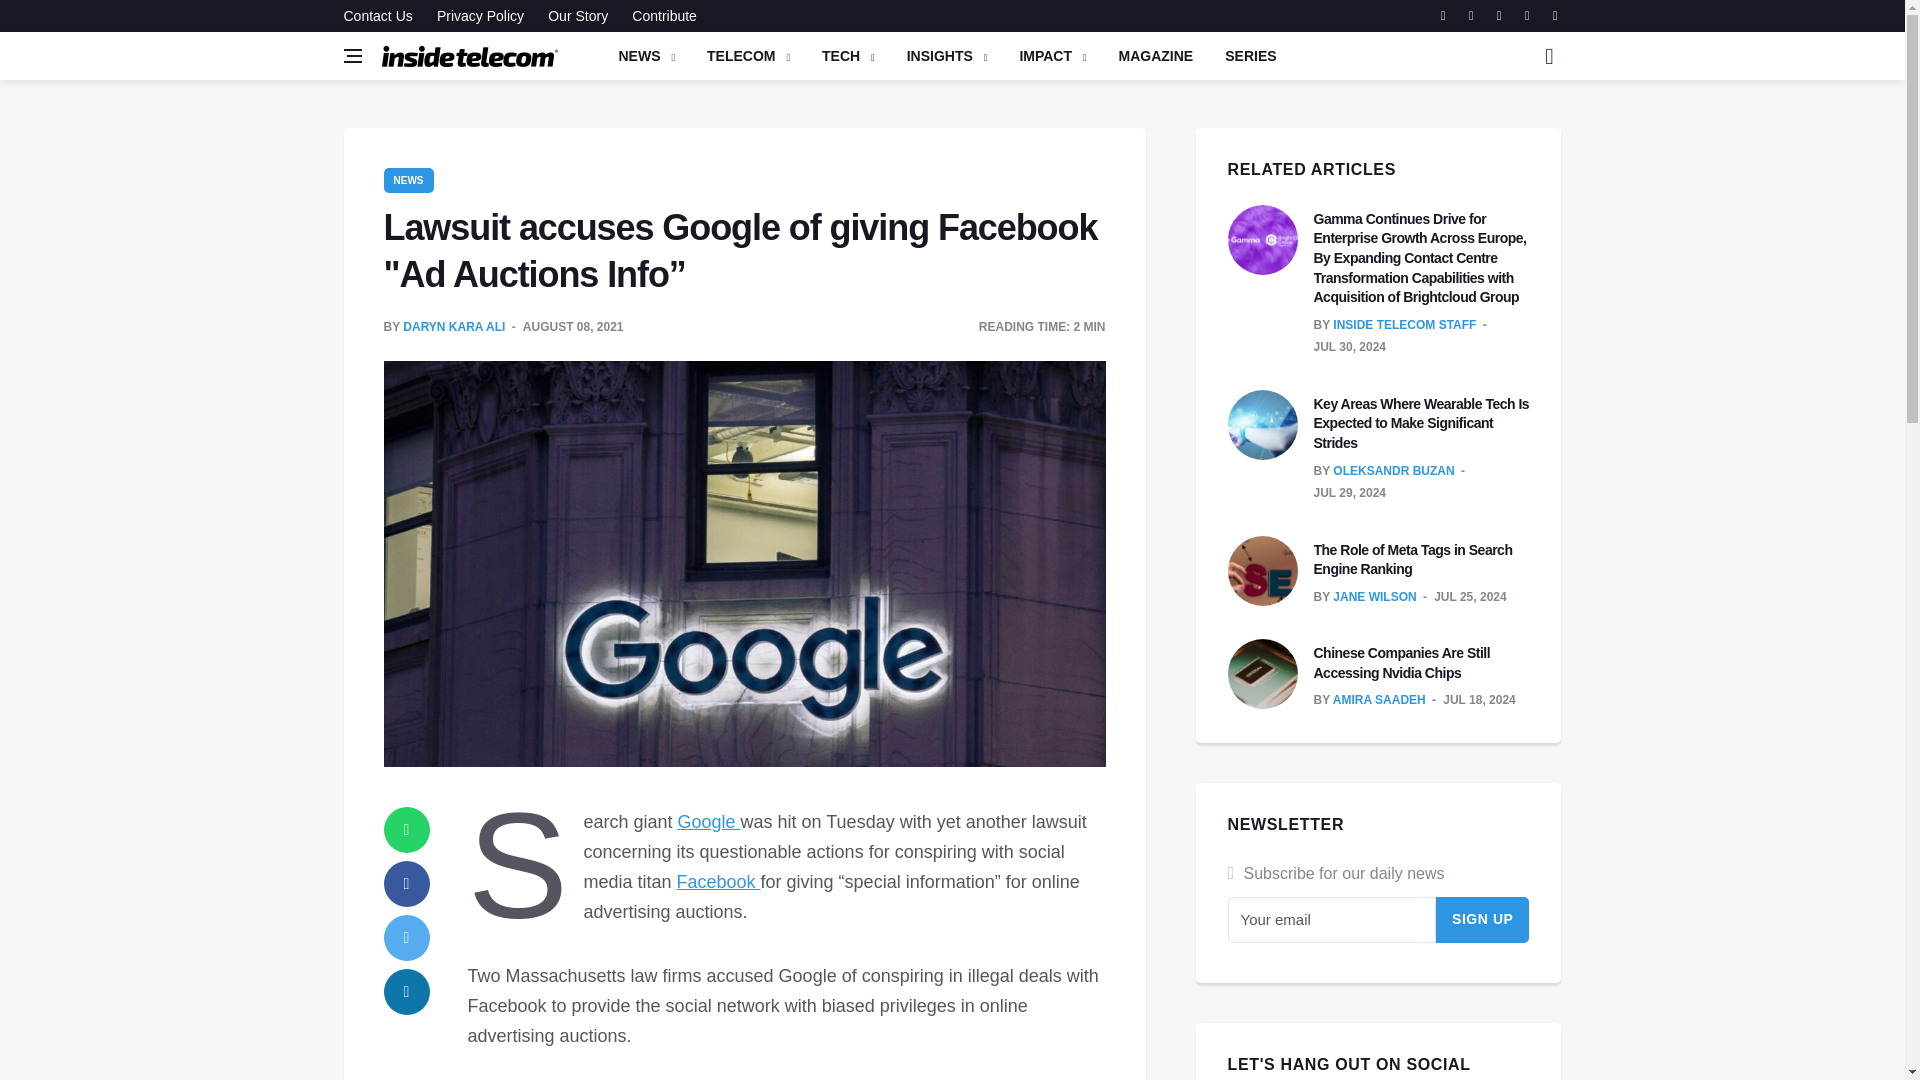 The width and height of the screenshot is (1920, 1080). Describe the element at coordinates (407, 992) in the screenshot. I see `linkedin` at that location.